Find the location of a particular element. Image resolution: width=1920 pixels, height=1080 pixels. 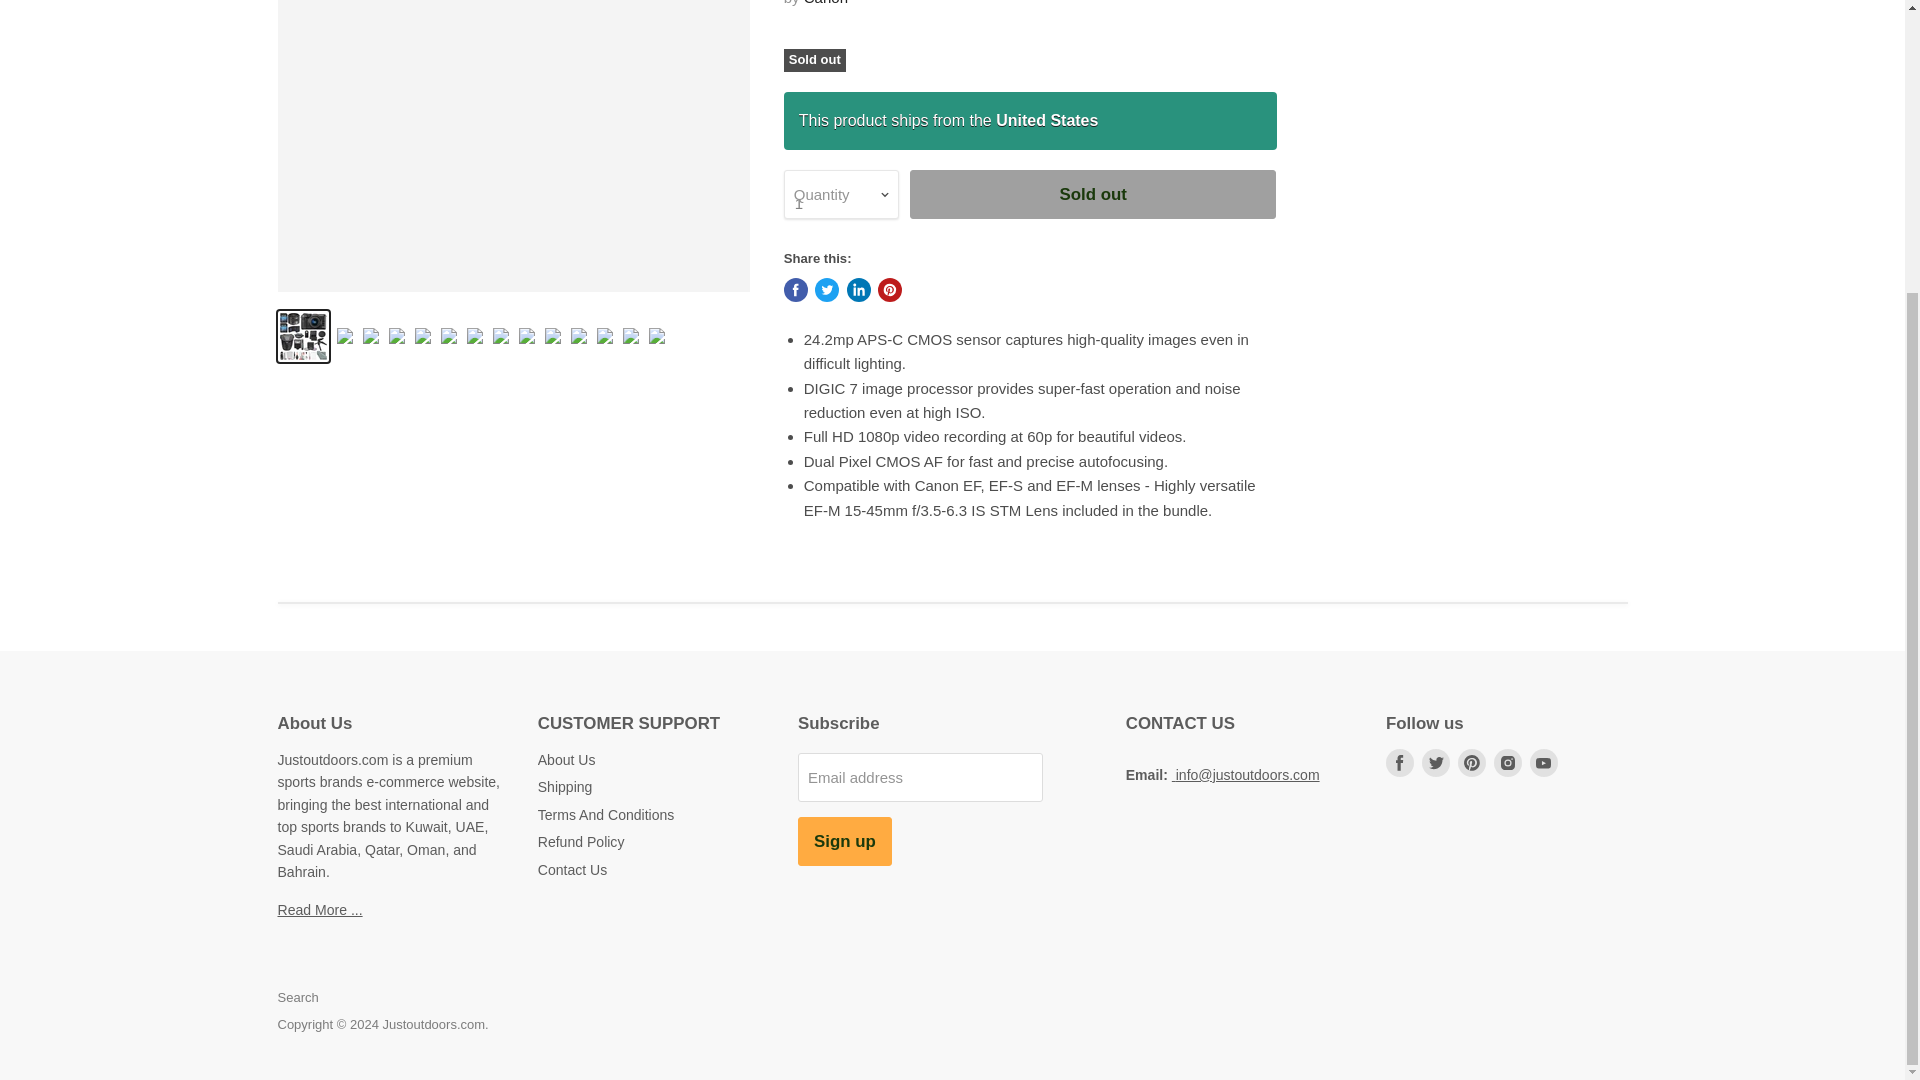

Pin on Pinterest is located at coordinates (890, 290).